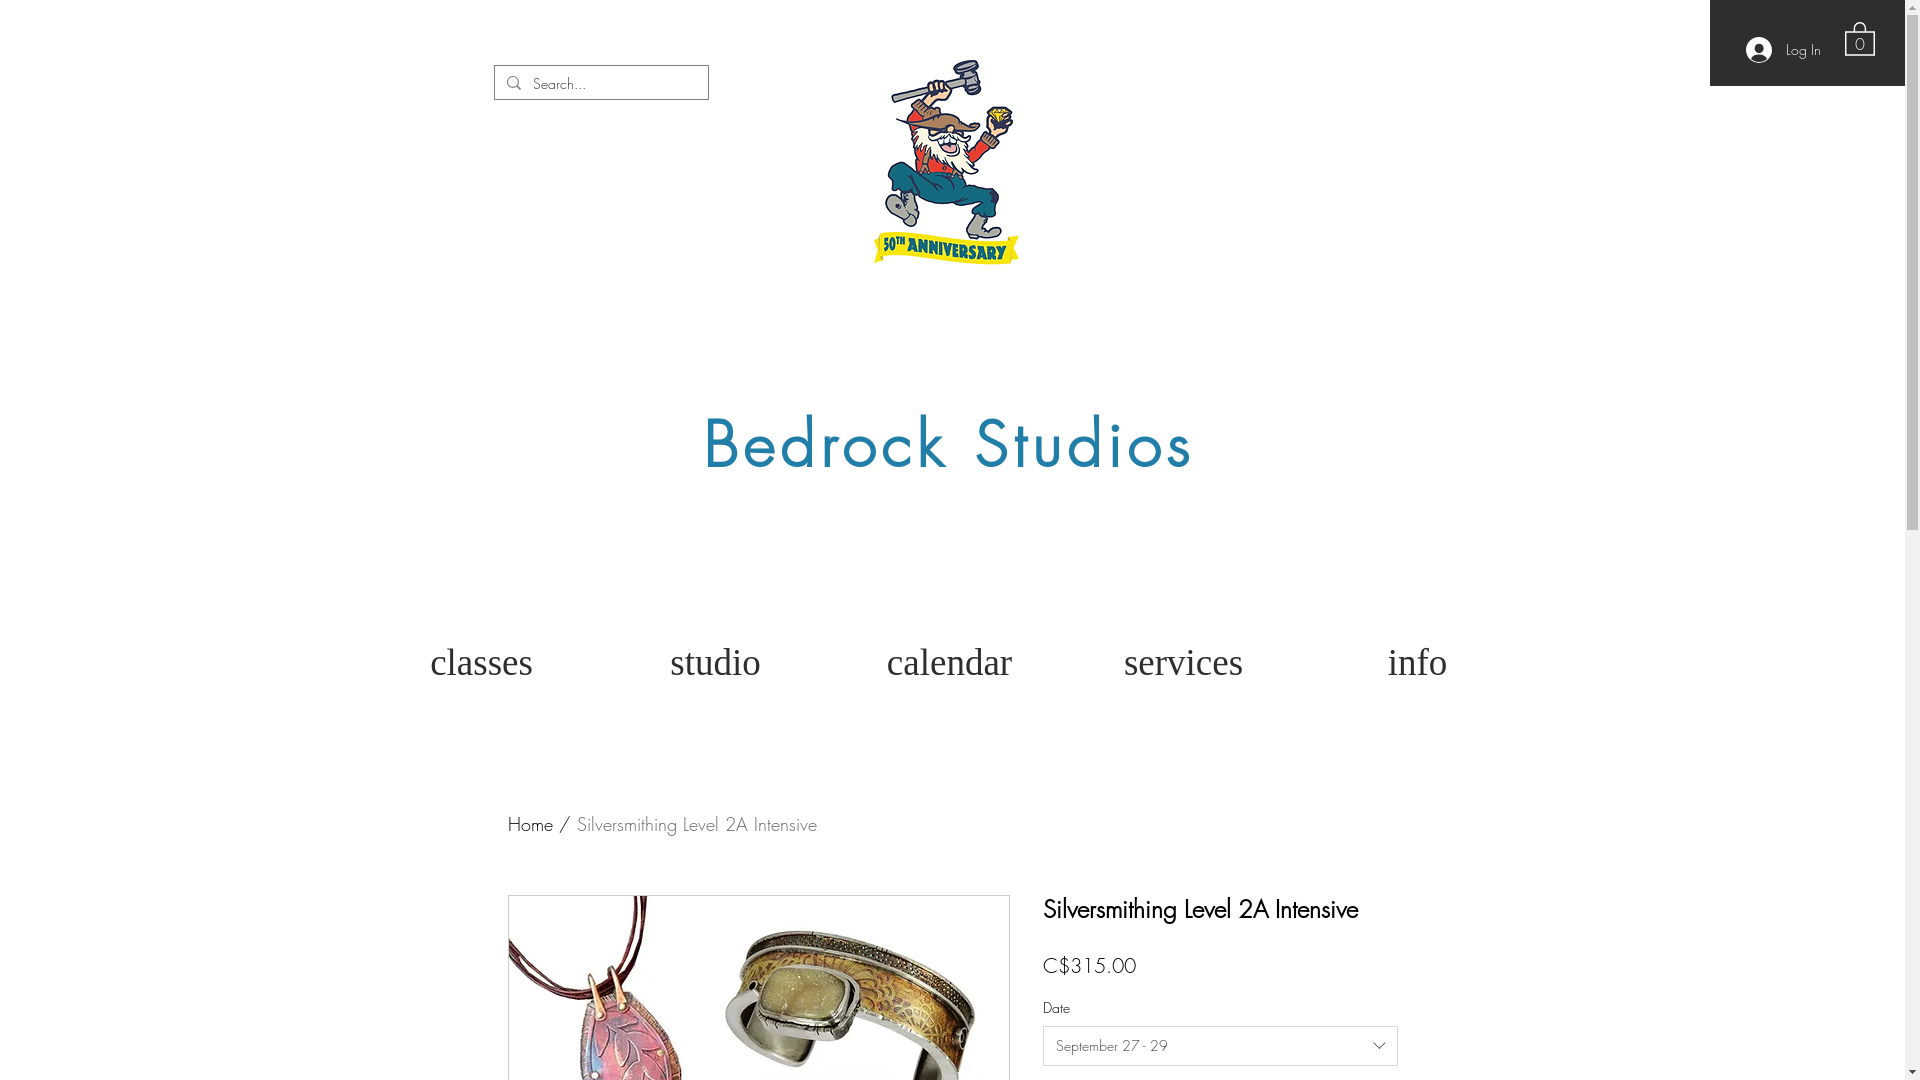 The image size is (1920, 1080). Describe the element at coordinates (949, 663) in the screenshot. I see `calendar` at that location.